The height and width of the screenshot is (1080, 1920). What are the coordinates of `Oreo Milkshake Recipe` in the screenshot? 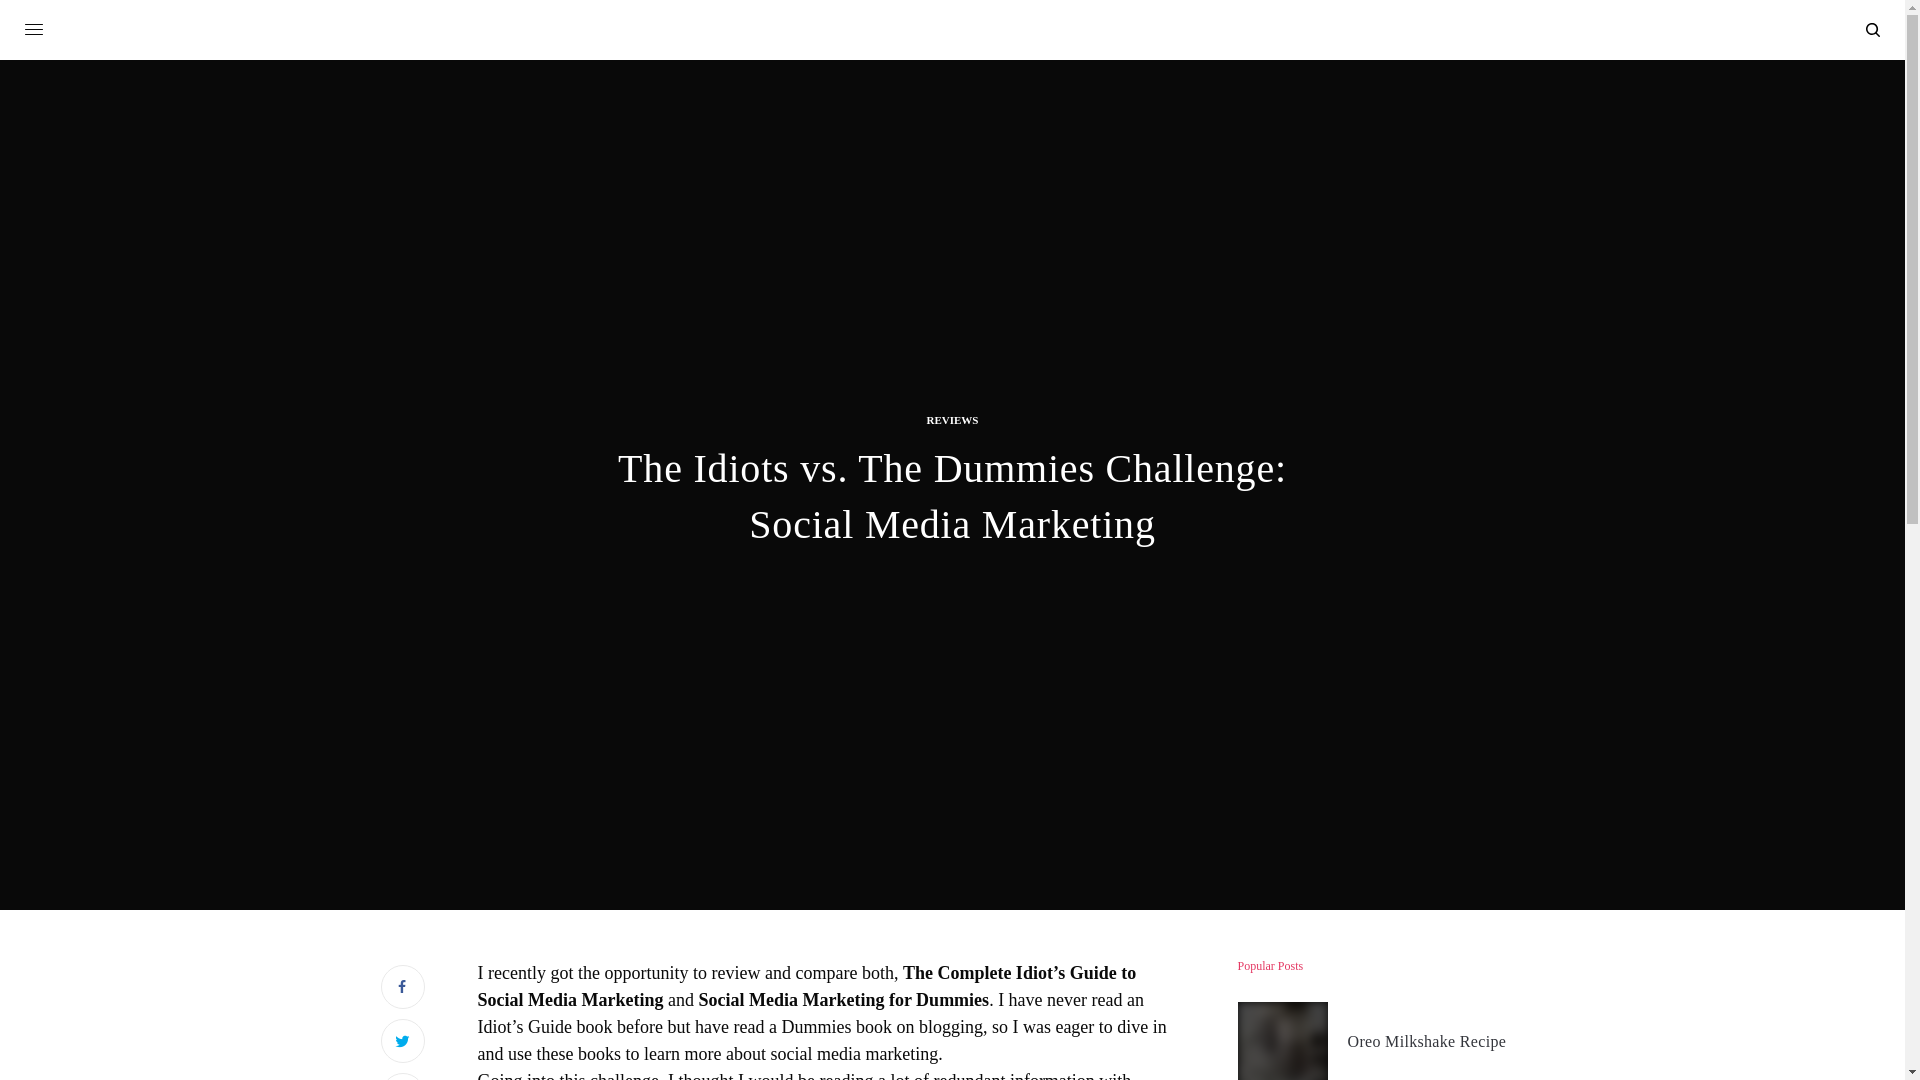 It's located at (1427, 1042).